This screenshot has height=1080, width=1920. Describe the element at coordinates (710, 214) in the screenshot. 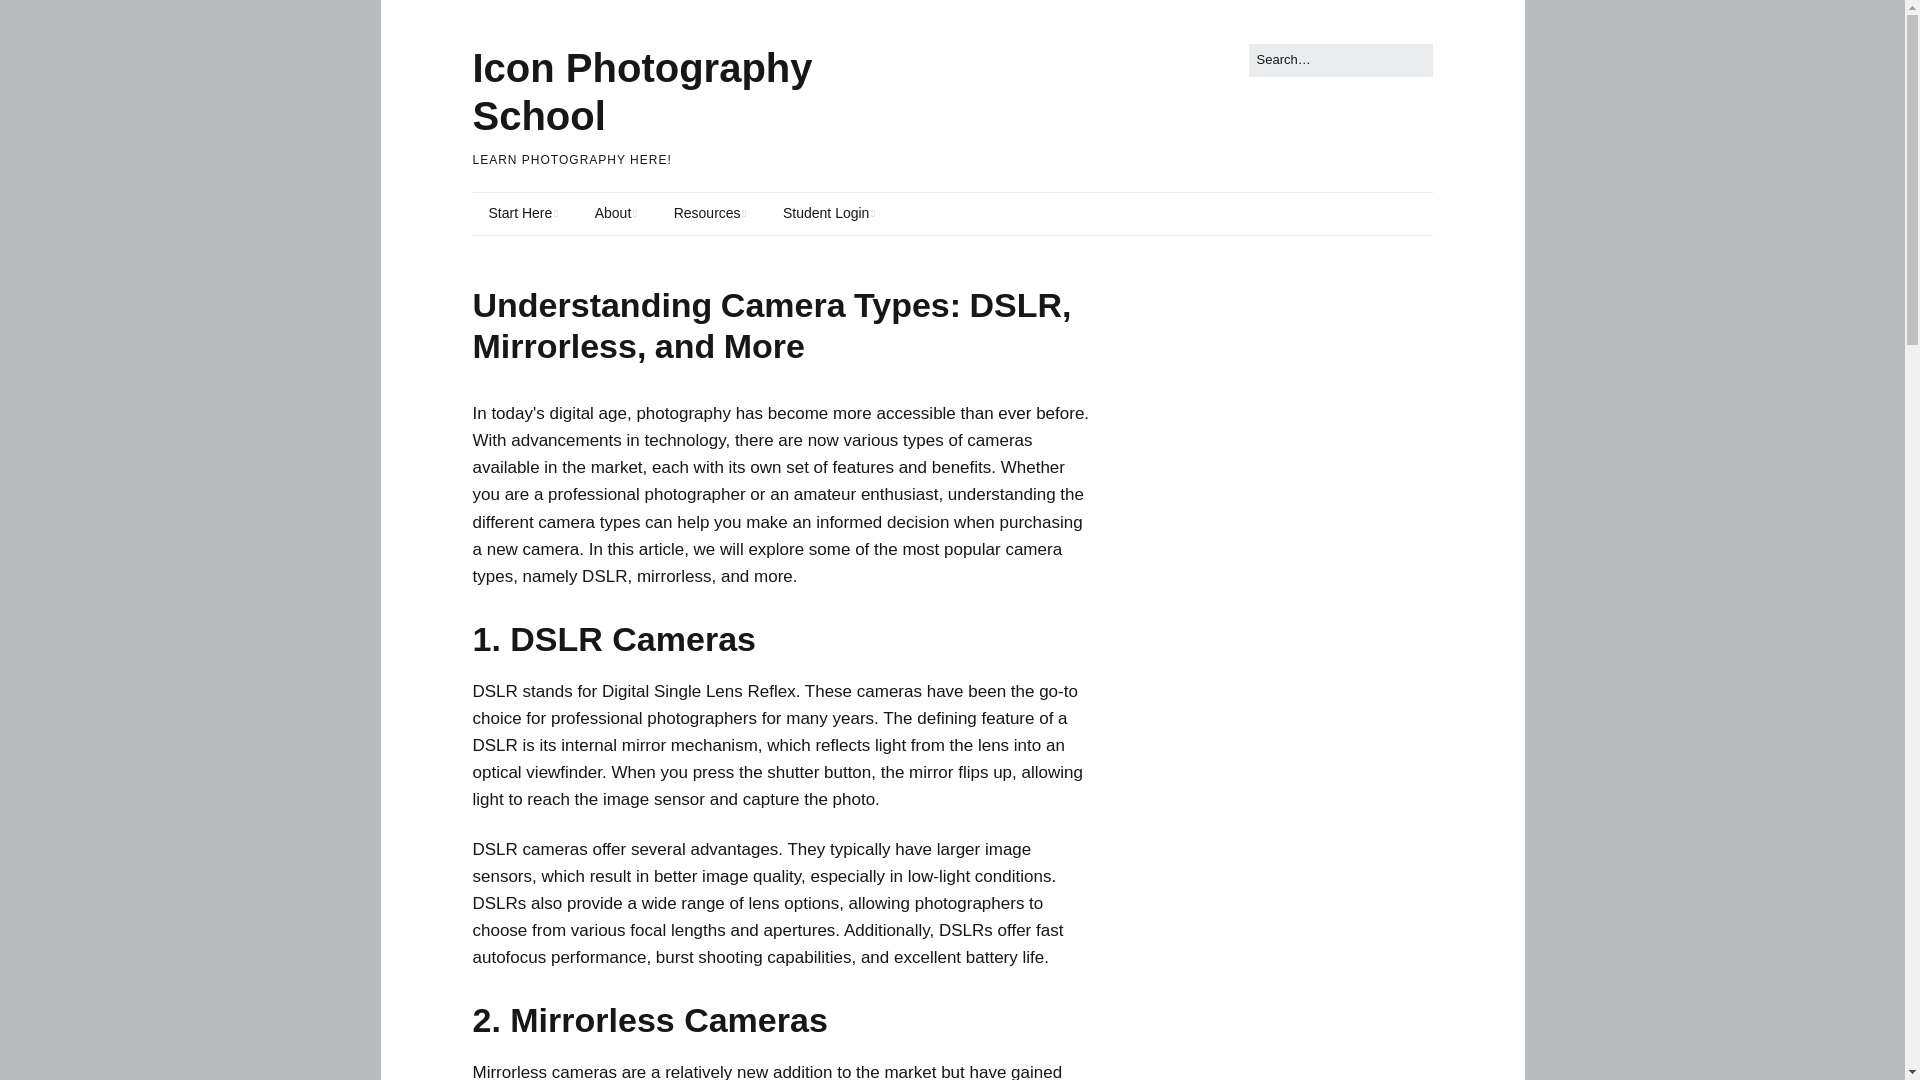

I see `Resources` at that location.